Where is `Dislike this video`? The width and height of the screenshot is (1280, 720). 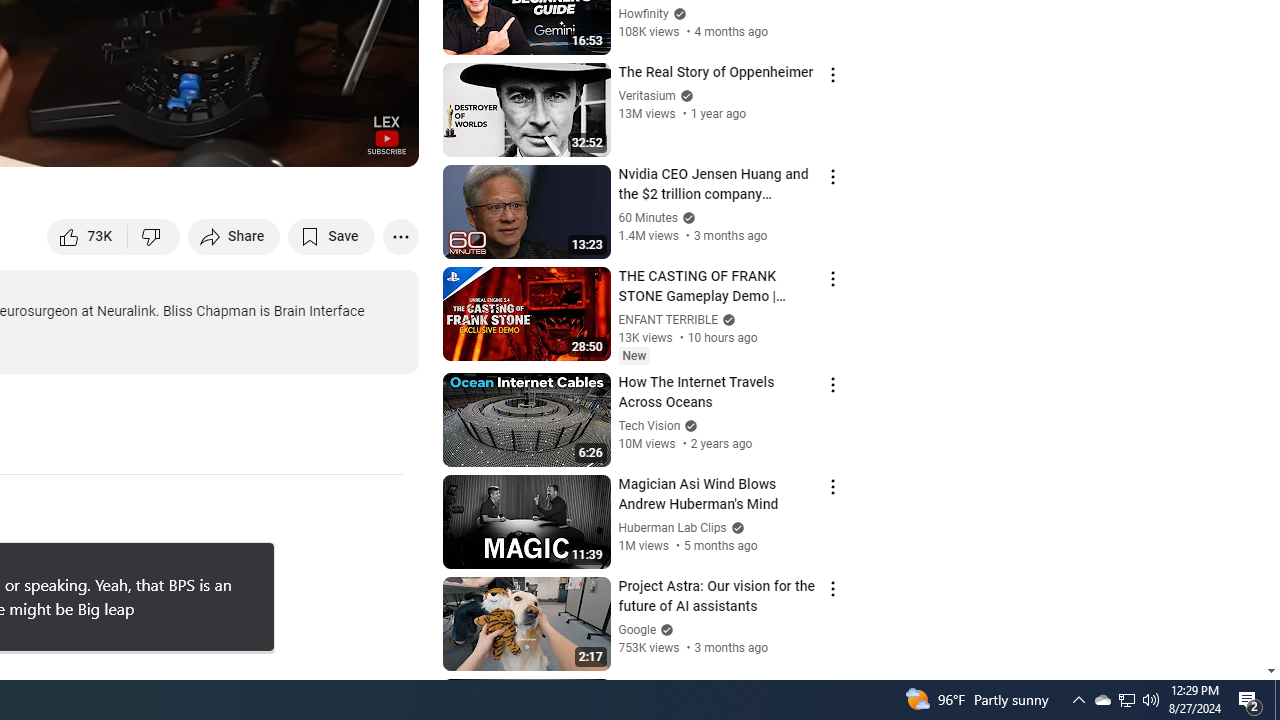
Dislike this video is located at coordinates (154, 236).